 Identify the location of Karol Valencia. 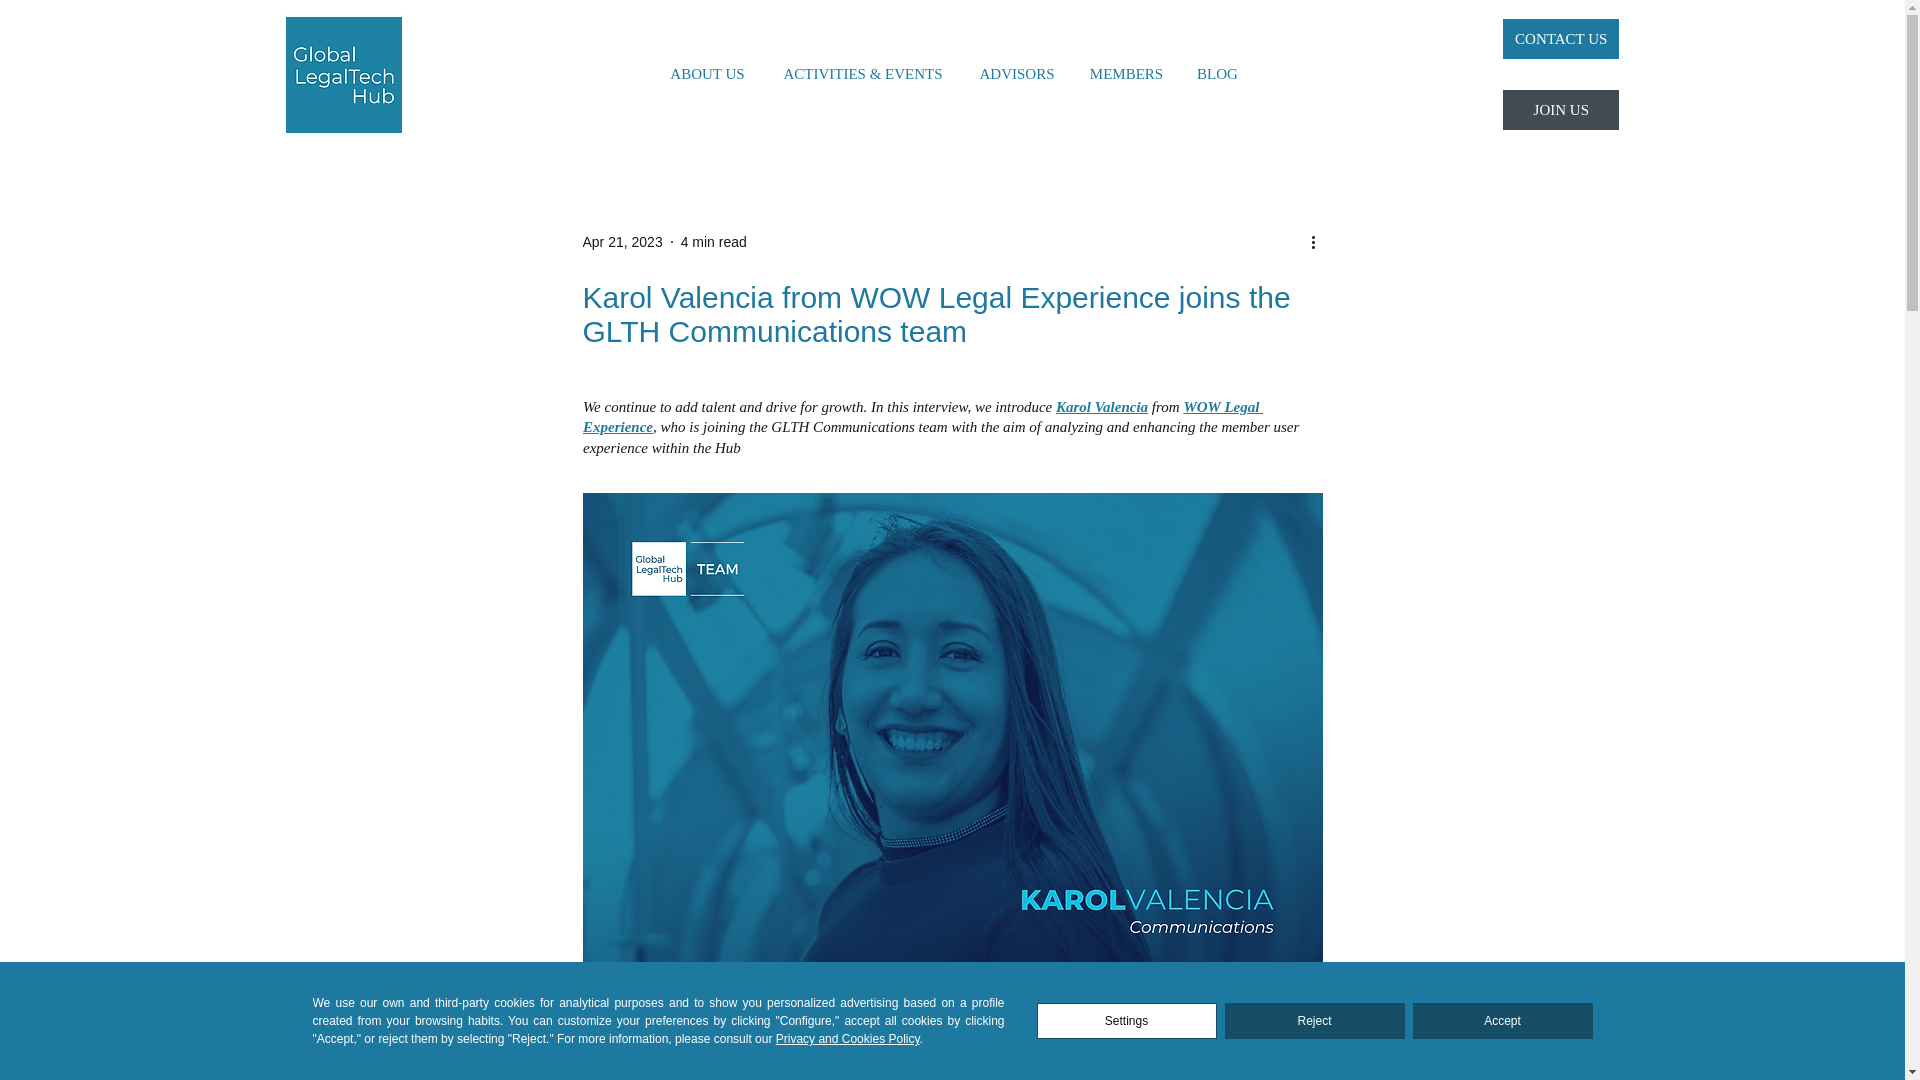
(1102, 406).